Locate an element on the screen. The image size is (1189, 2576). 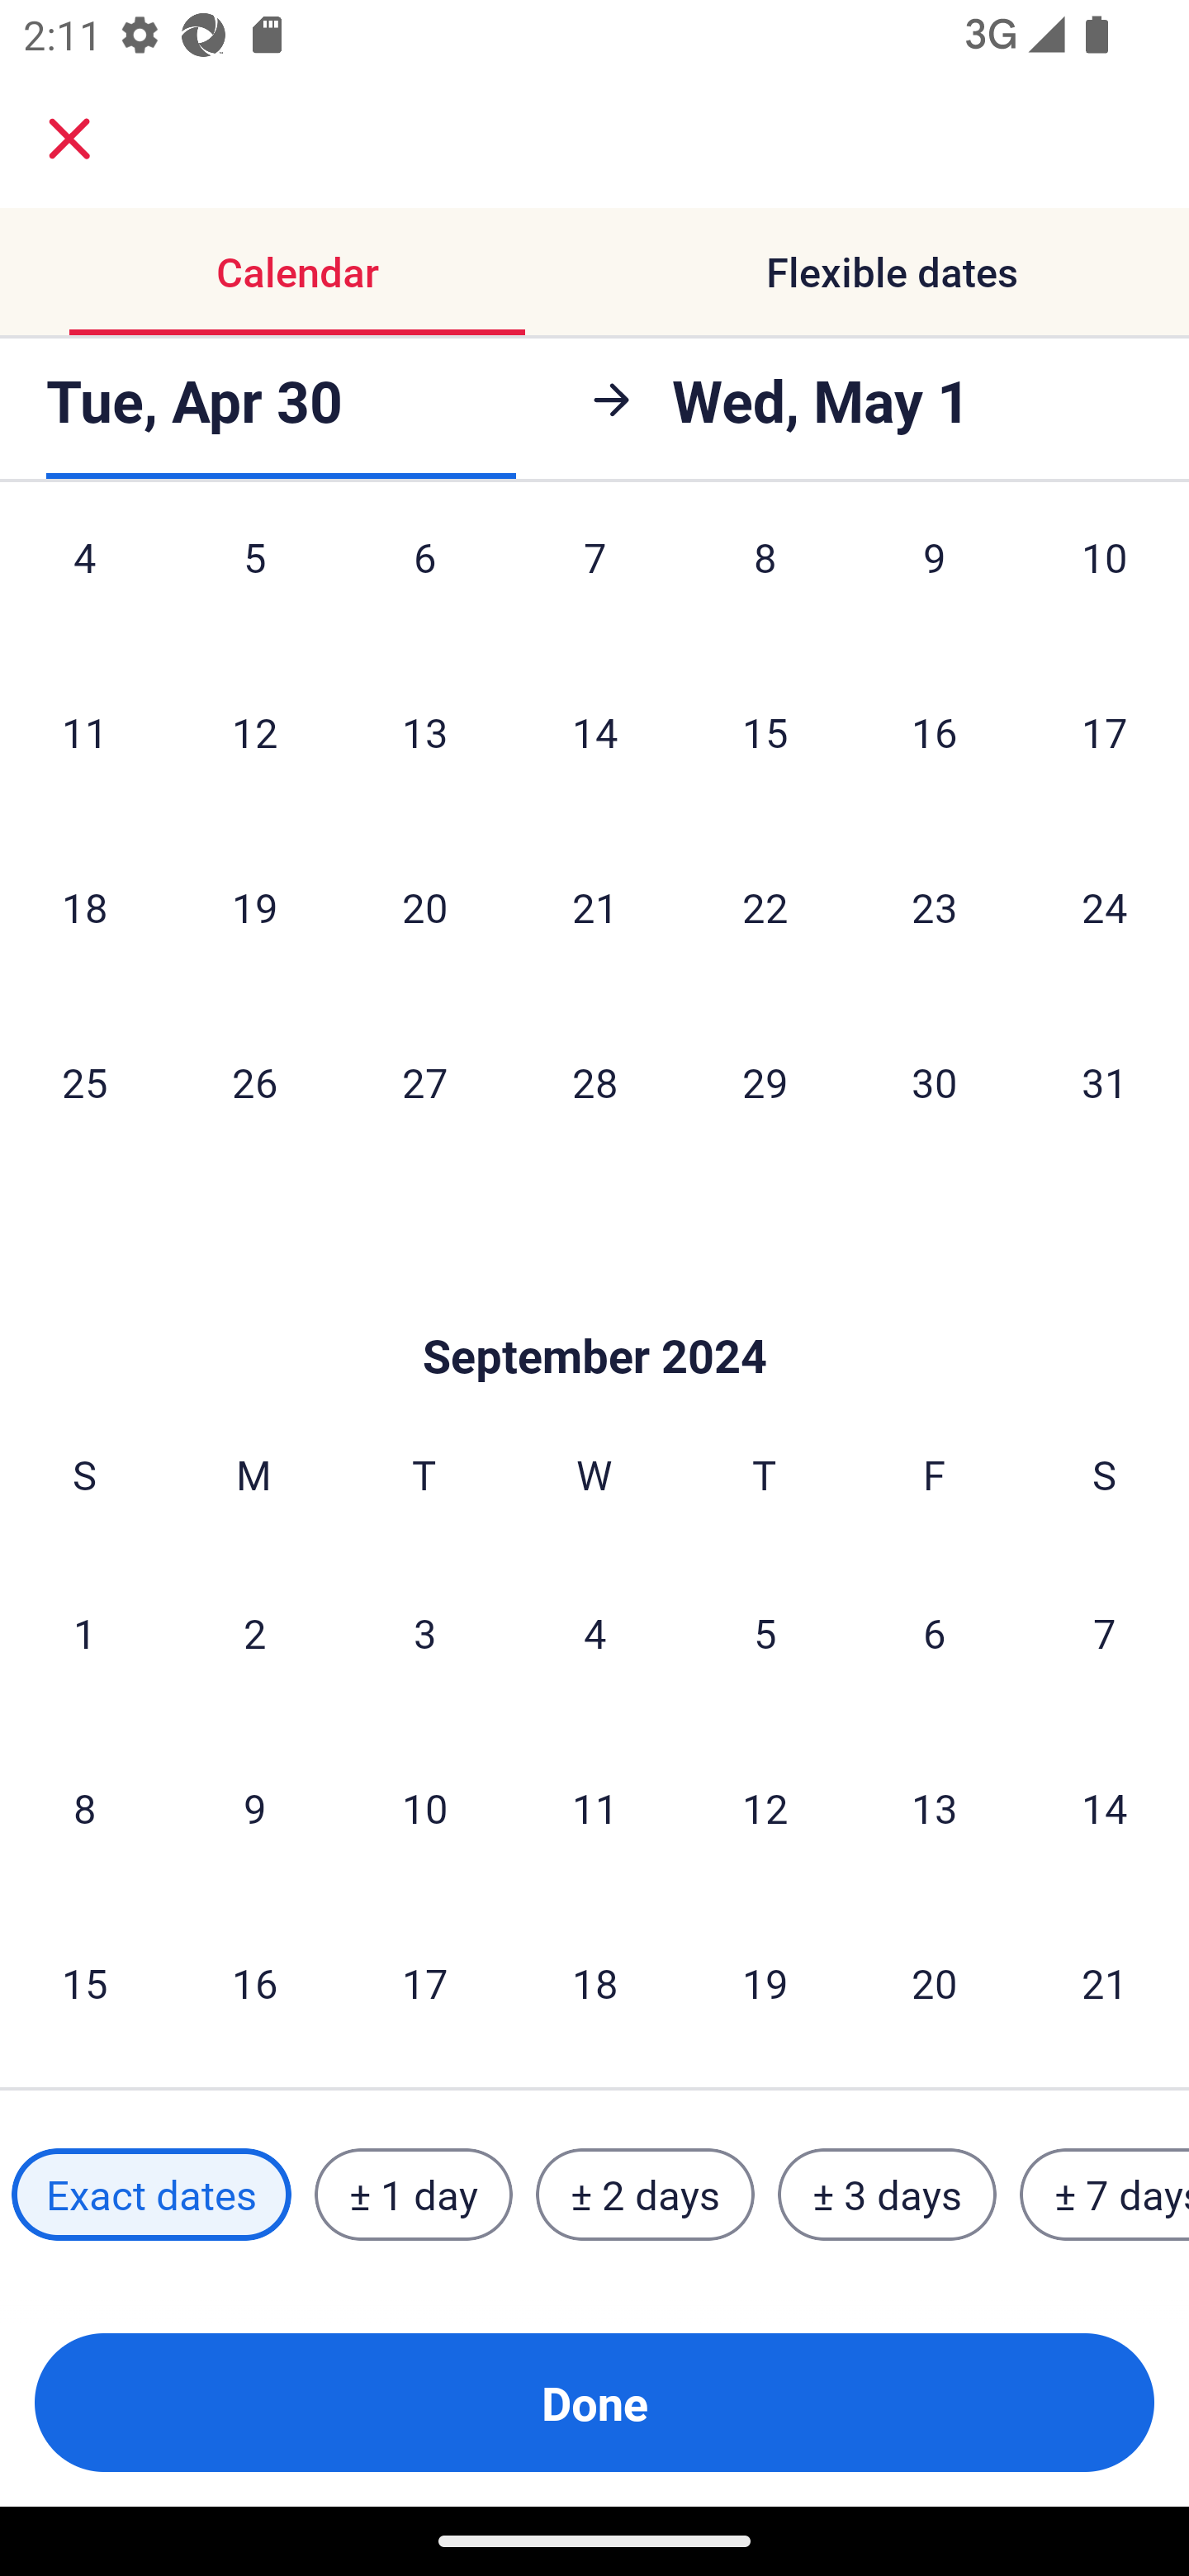
1 Sunday, September 1, 2024 is located at coordinates (84, 1633).